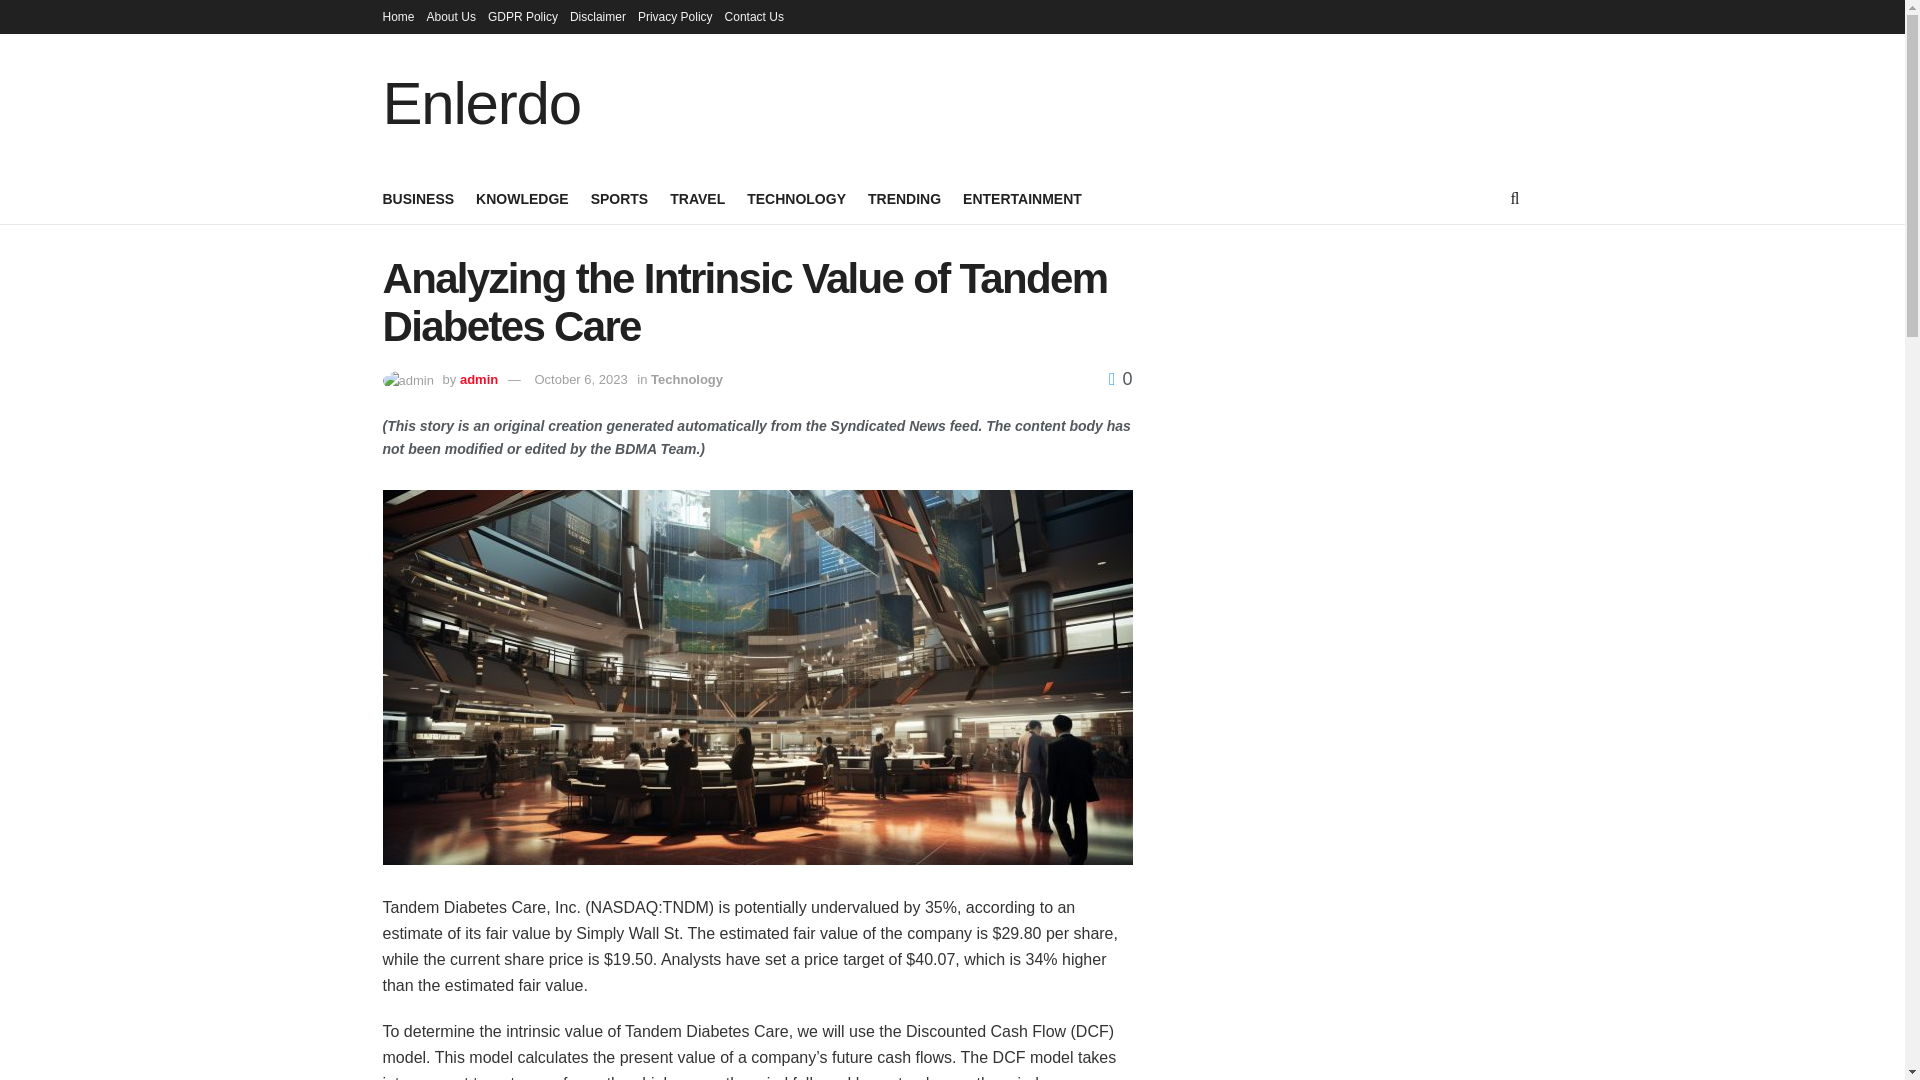 This screenshot has width=1920, height=1080. What do you see at coordinates (796, 198) in the screenshot?
I see `TECHNOLOGY` at bounding box center [796, 198].